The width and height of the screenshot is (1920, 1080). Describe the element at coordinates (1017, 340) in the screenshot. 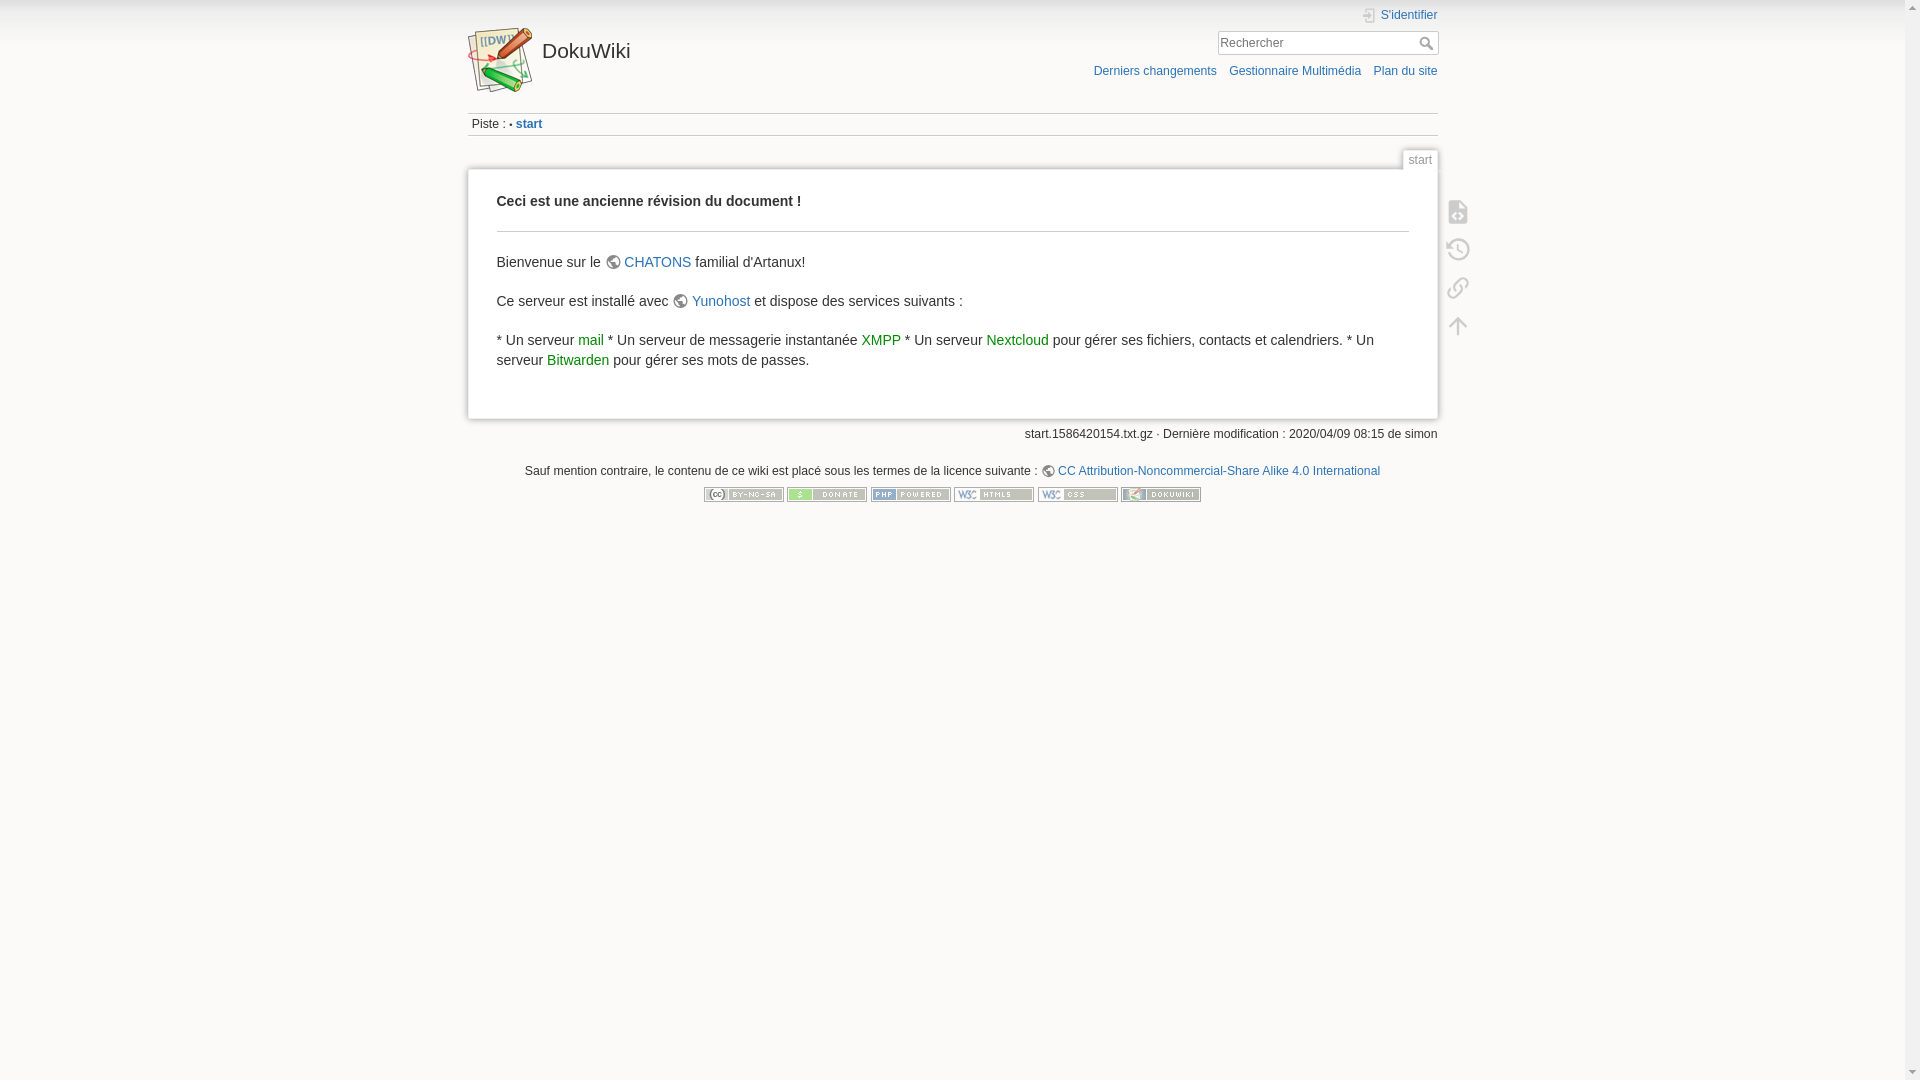

I see `Nextcloud` at that location.